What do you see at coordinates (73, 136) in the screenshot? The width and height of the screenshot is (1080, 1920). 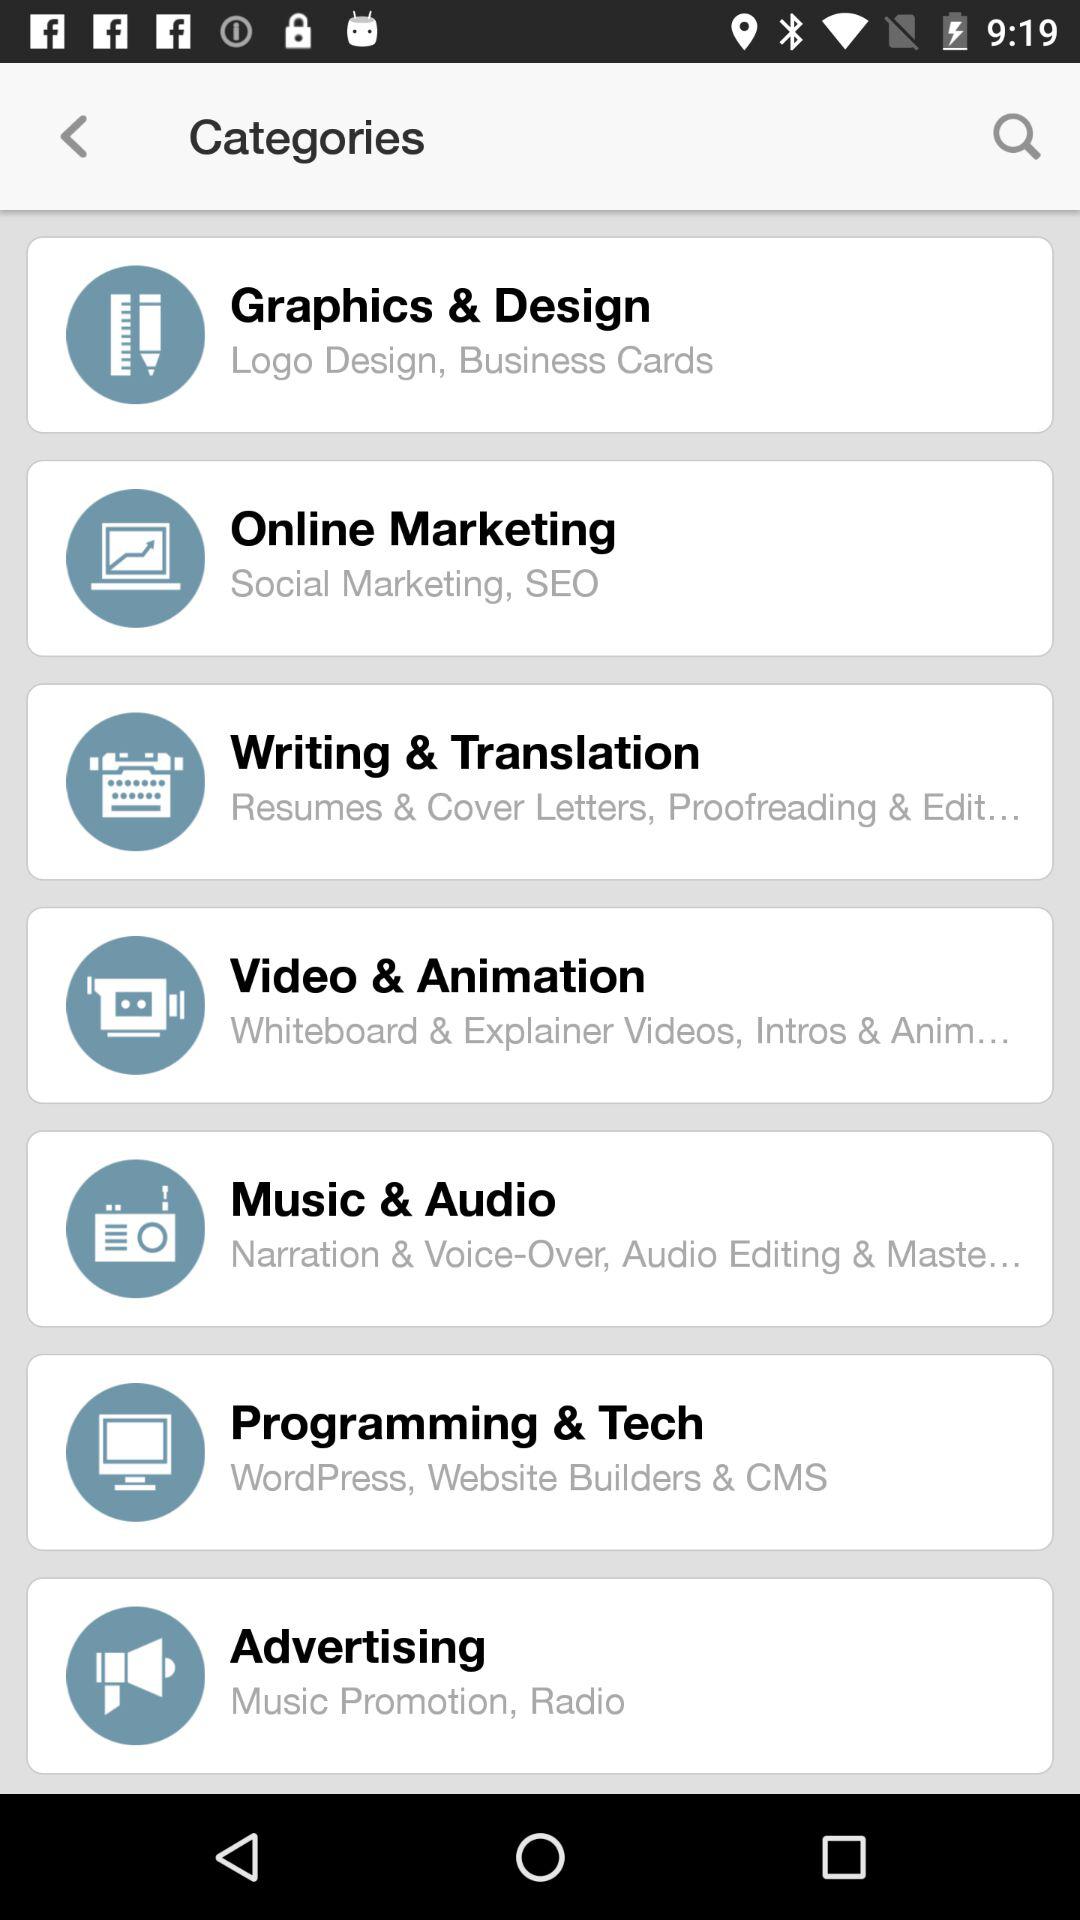 I see `select item next to categories icon` at bounding box center [73, 136].